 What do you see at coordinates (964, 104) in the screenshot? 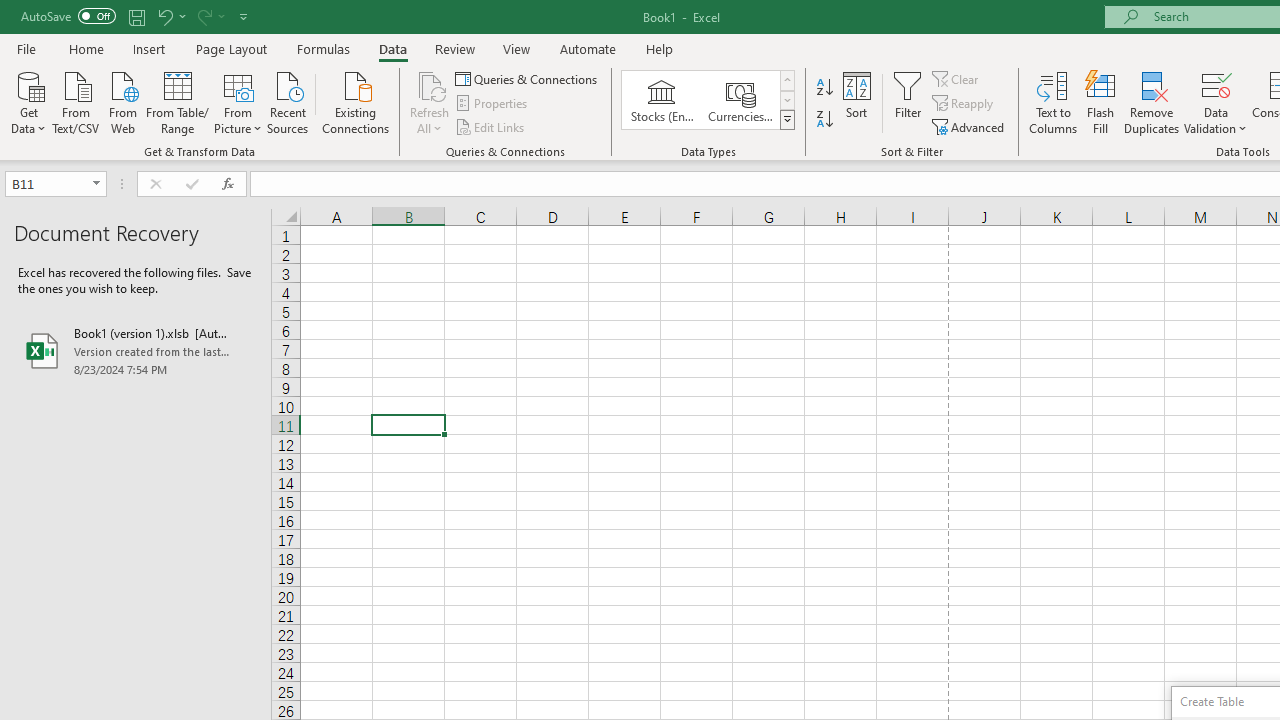
I see `Reapply` at bounding box center [964, 104].